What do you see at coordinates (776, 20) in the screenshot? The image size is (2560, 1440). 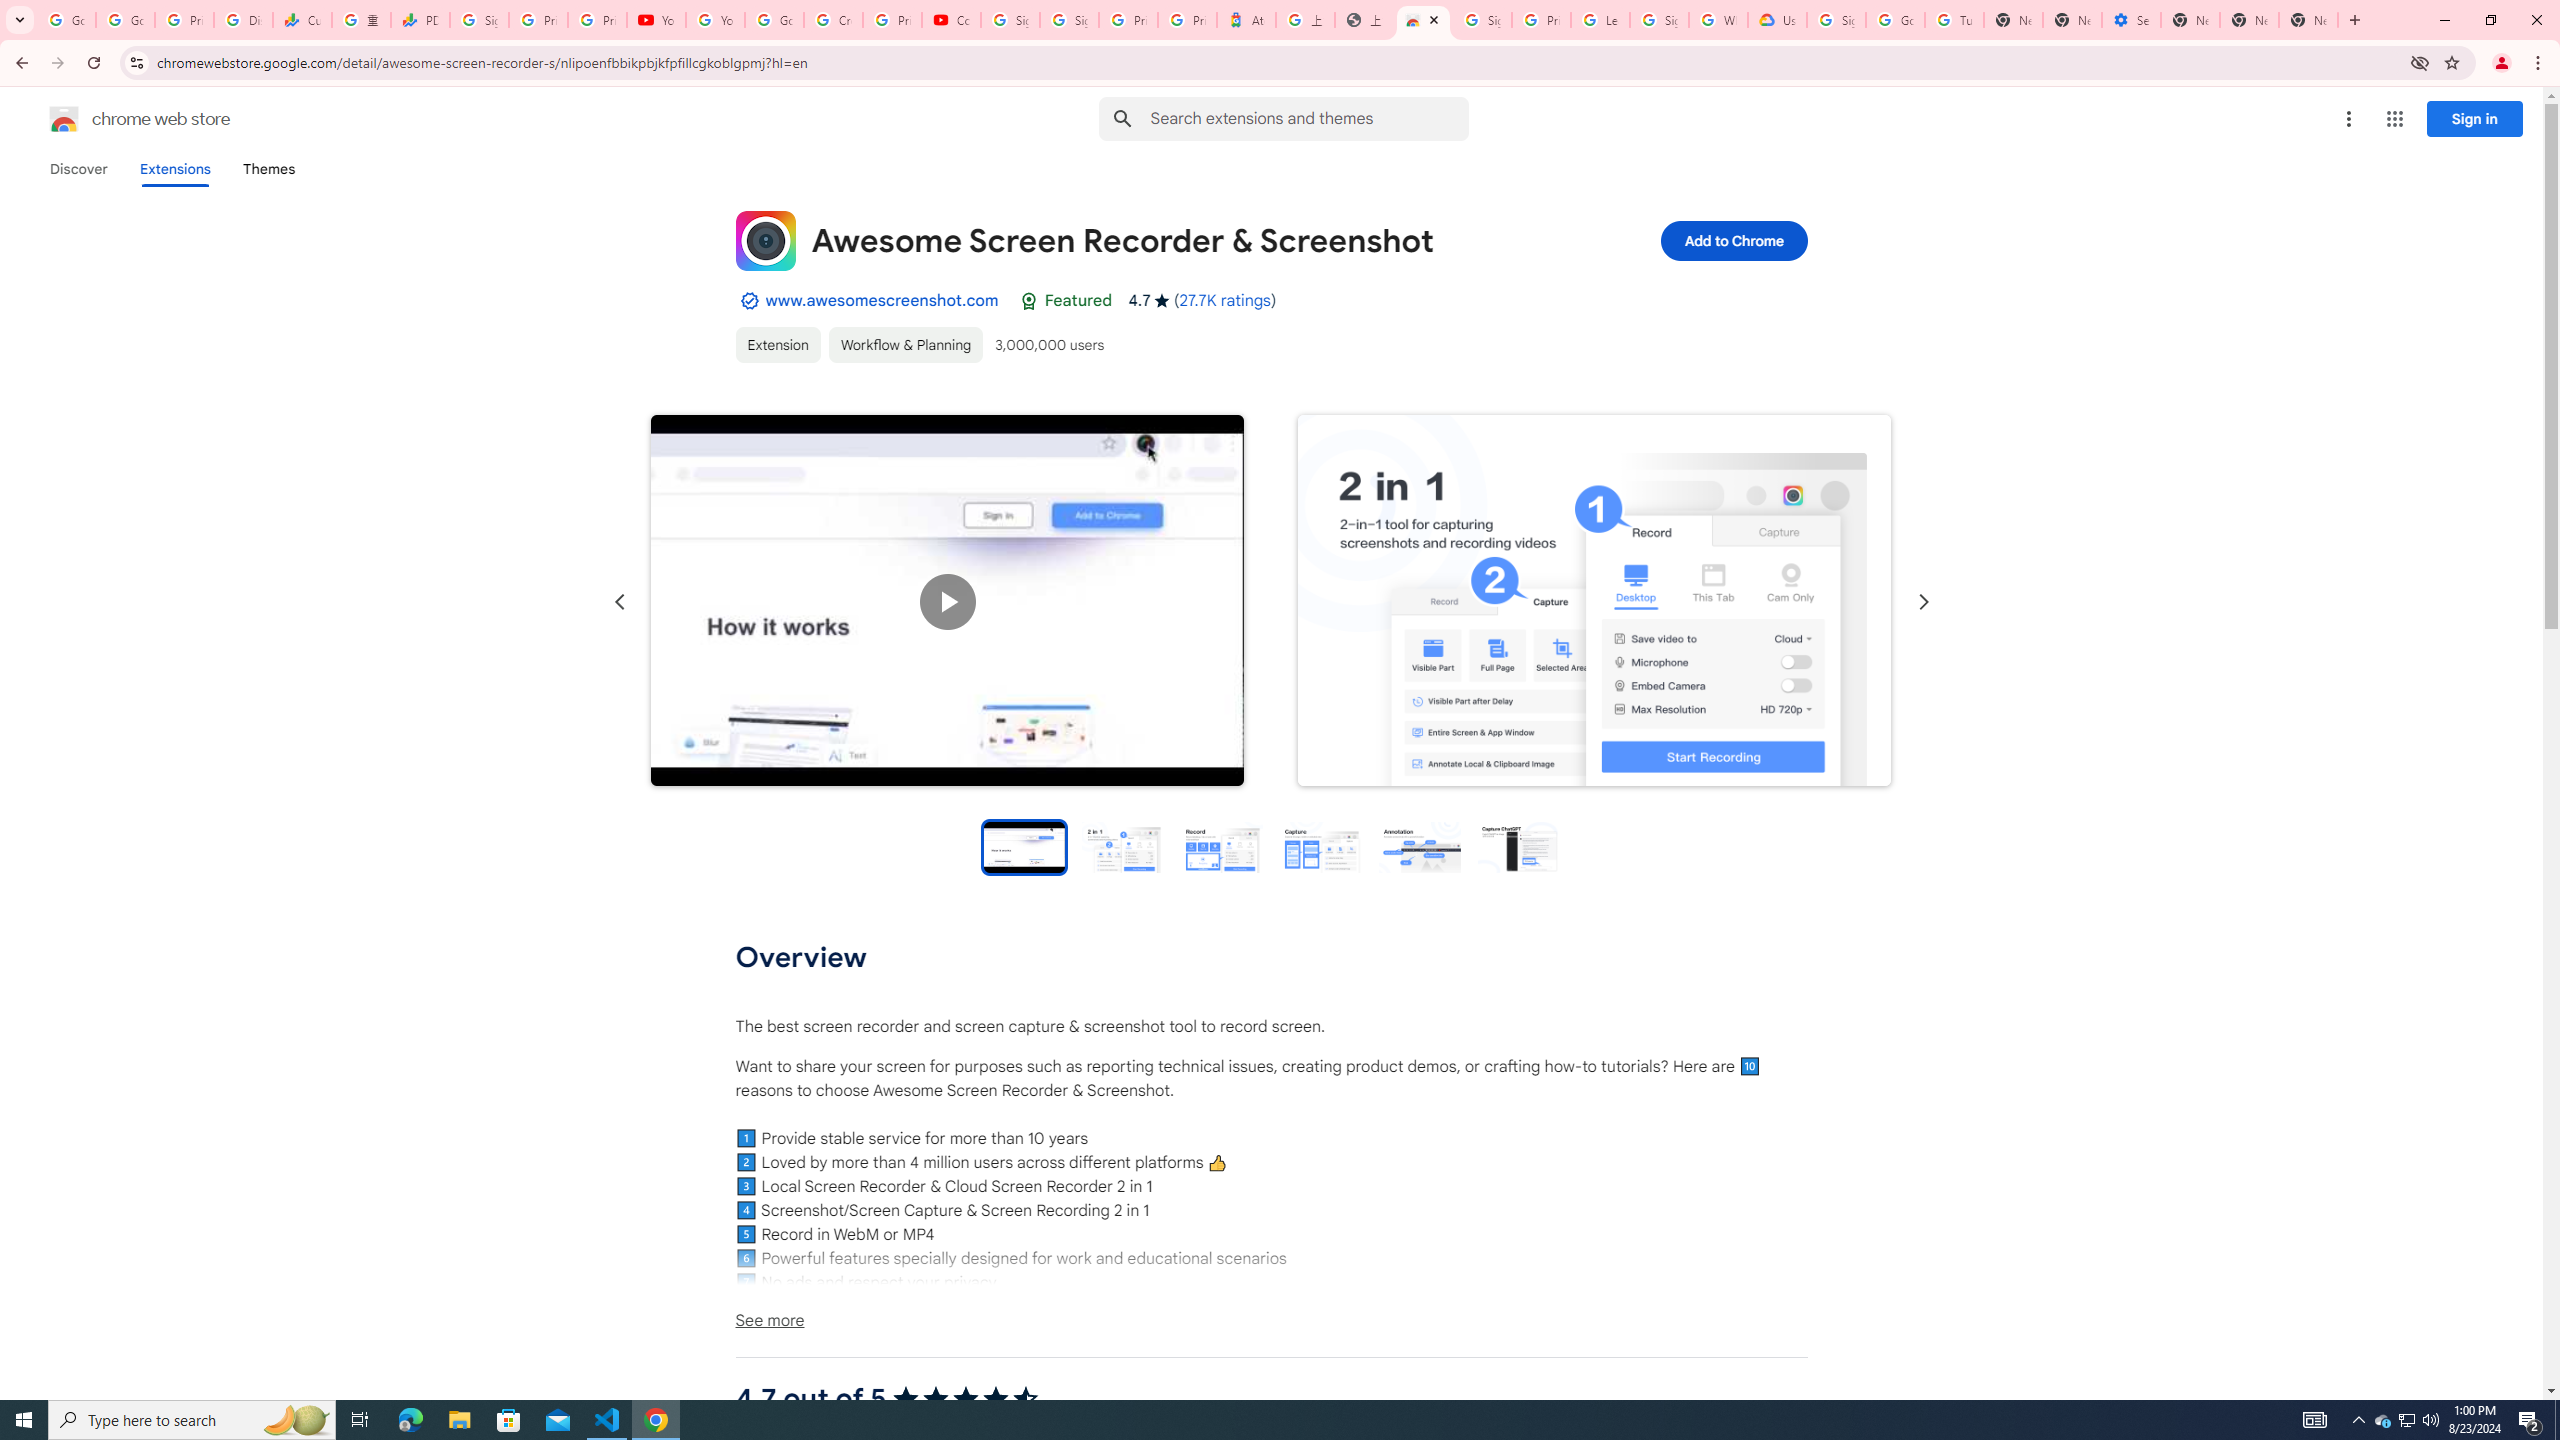 I see `Google Account Help` at bounding box center [776, 20].